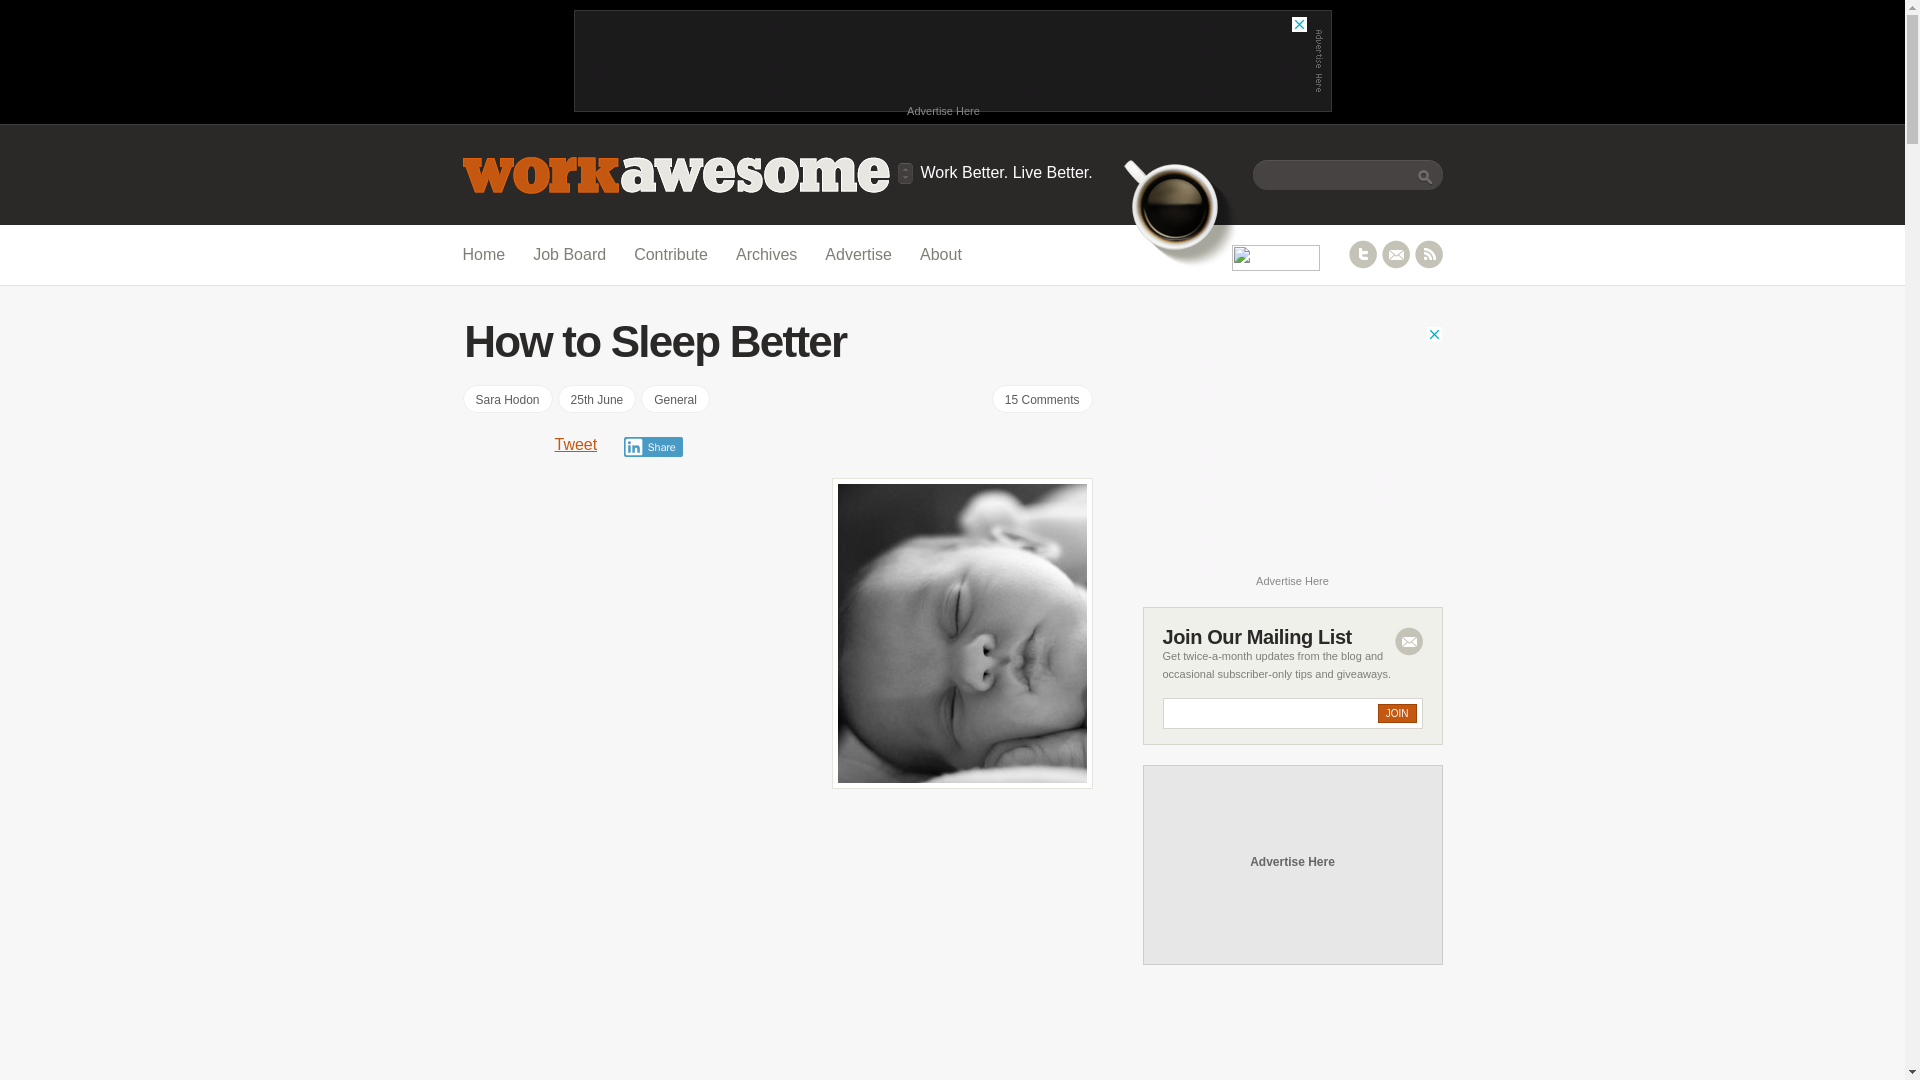  I want to click on 15 Comments, so click(1042, 398).